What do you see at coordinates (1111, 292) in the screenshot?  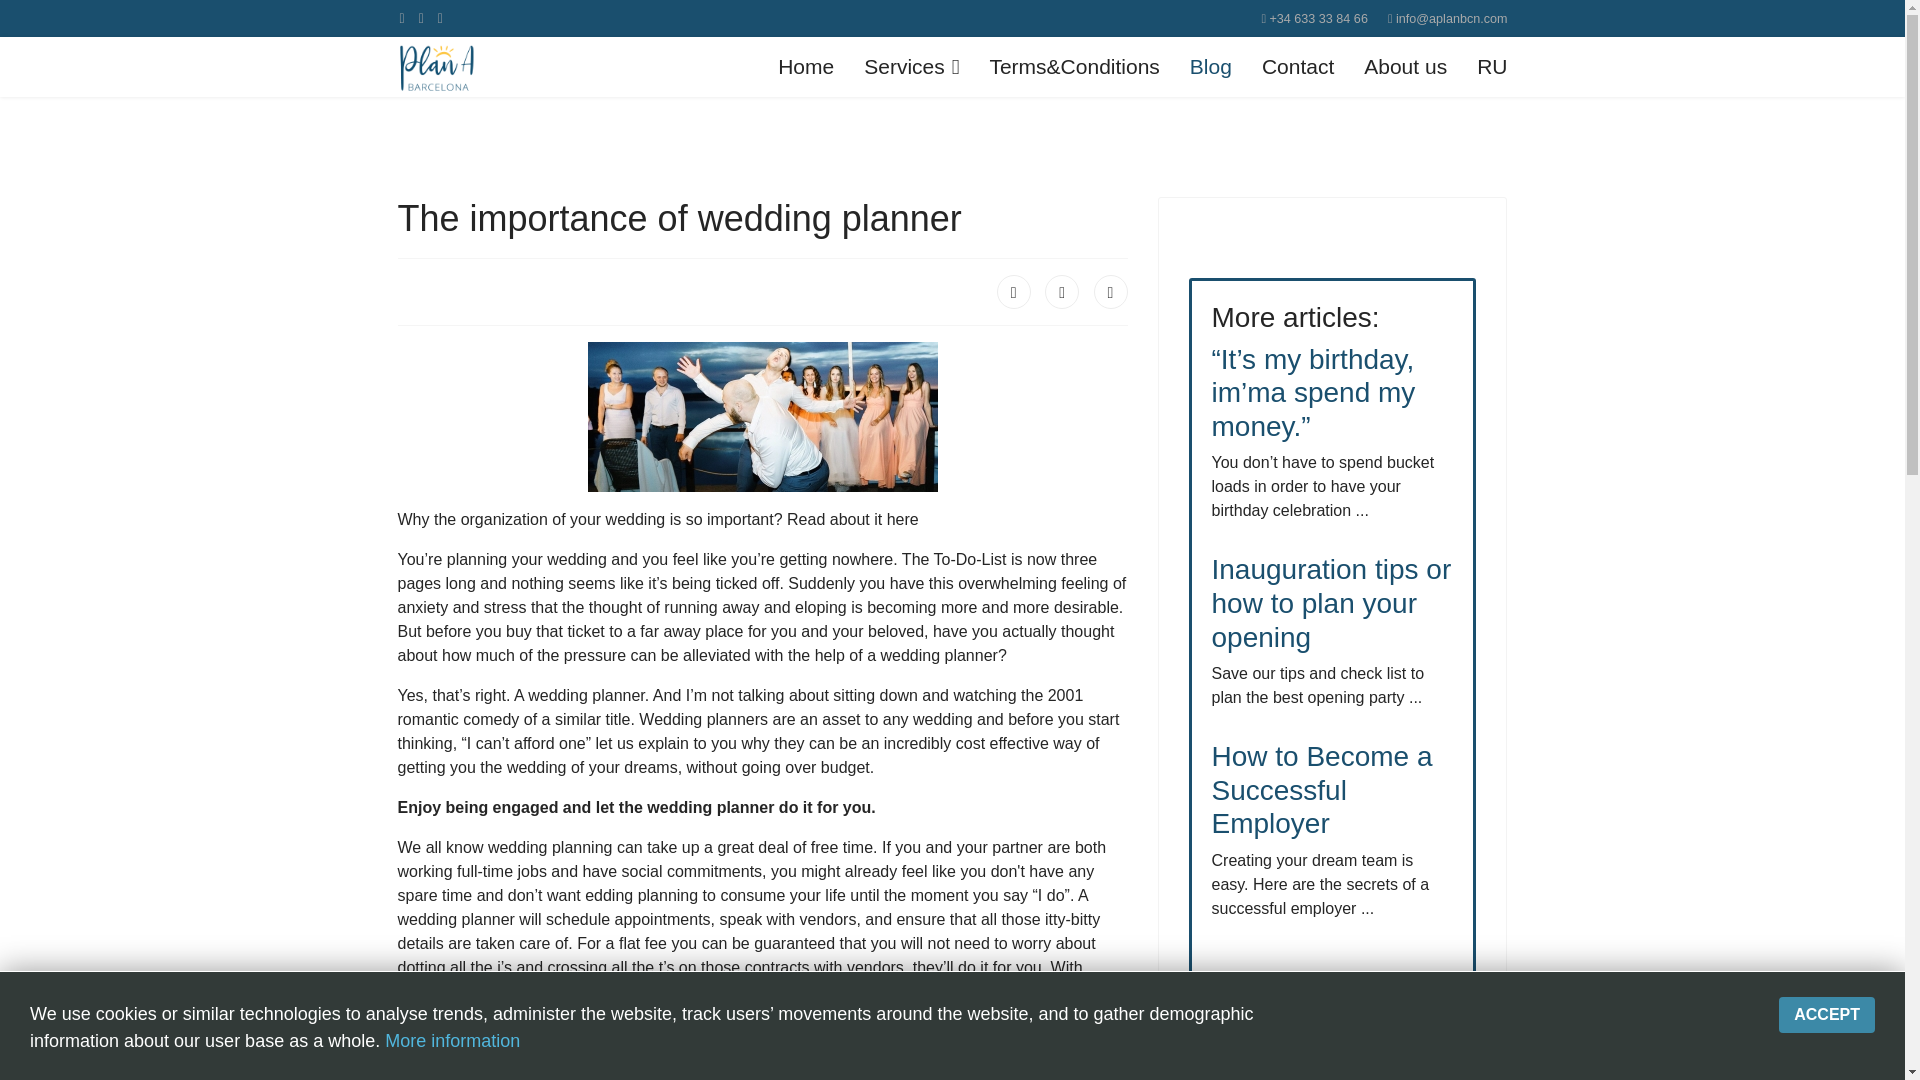 I see `LinkedIn` at bounding box center [1111, 292].